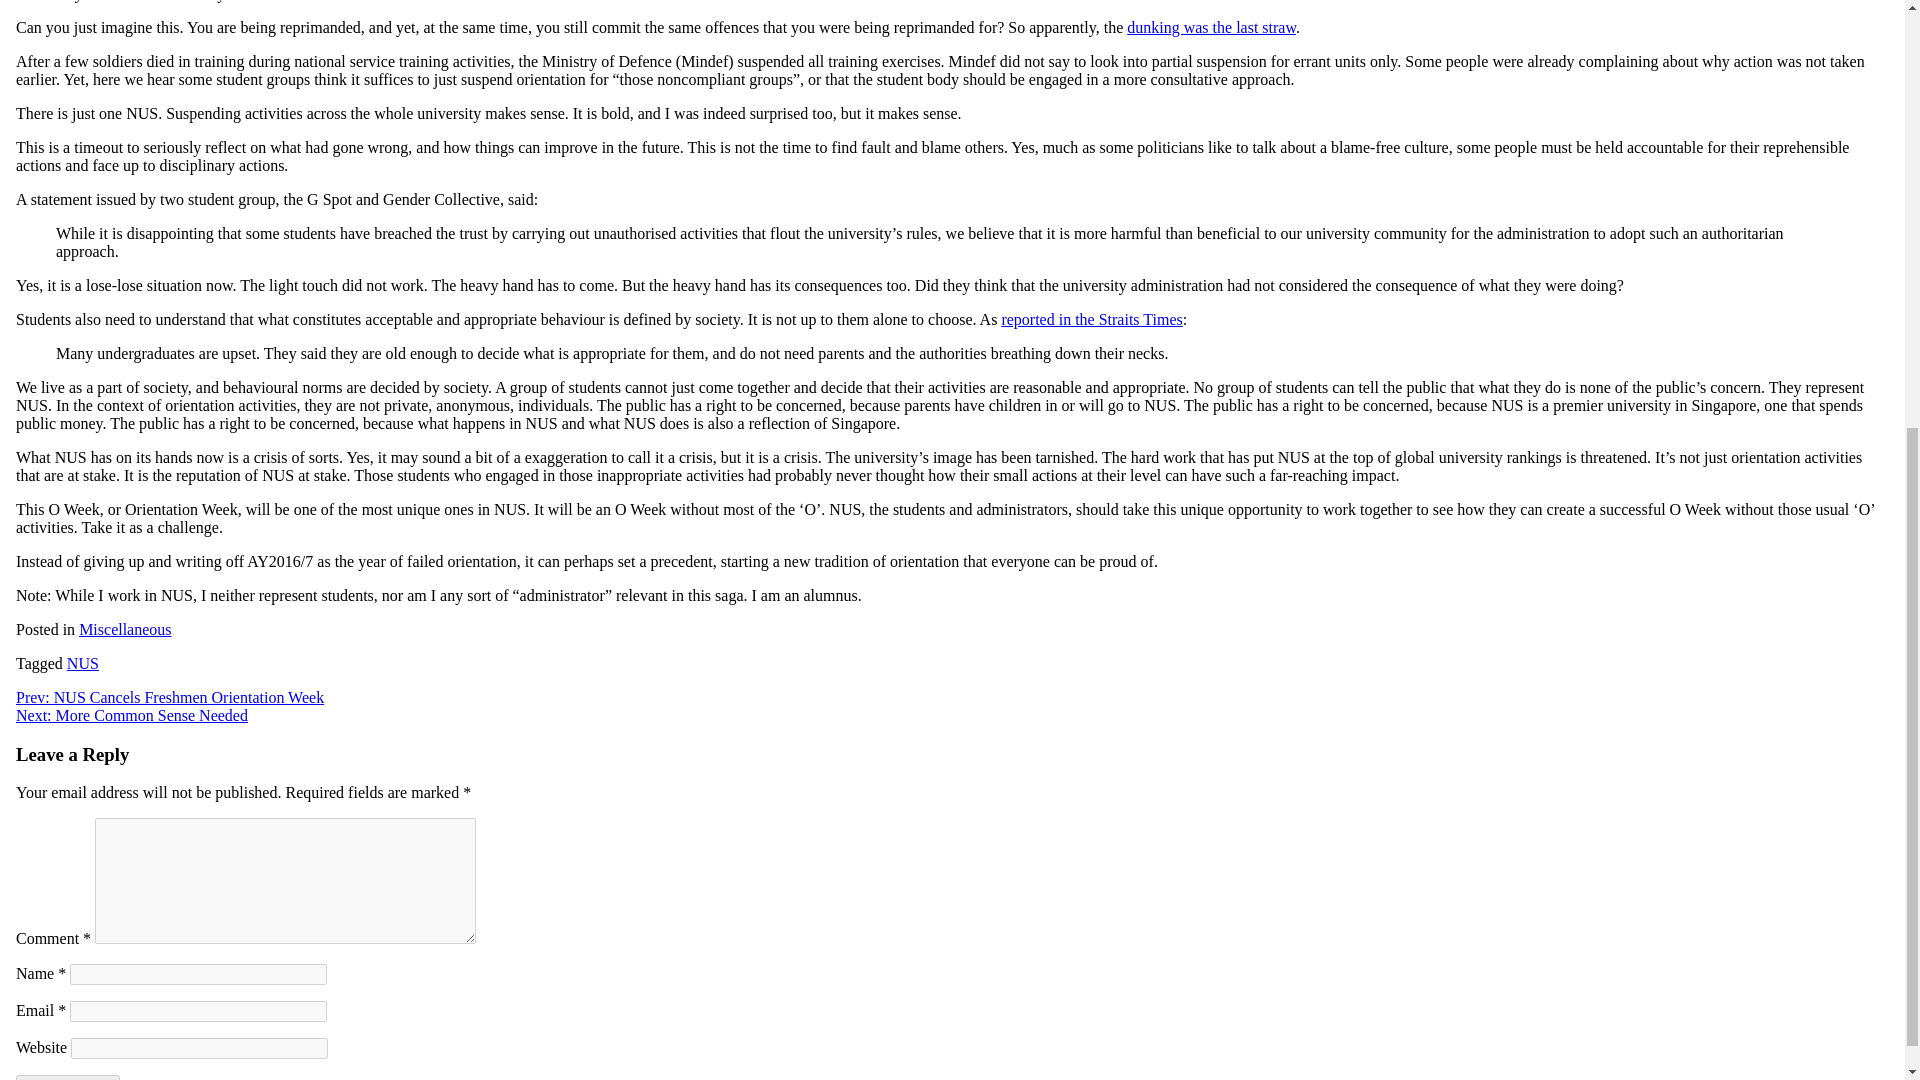 Image resolution: width=1920 pixels, height=1080 pixels. I want to click on Next: More Common Sense Needed, so click(131, 715).